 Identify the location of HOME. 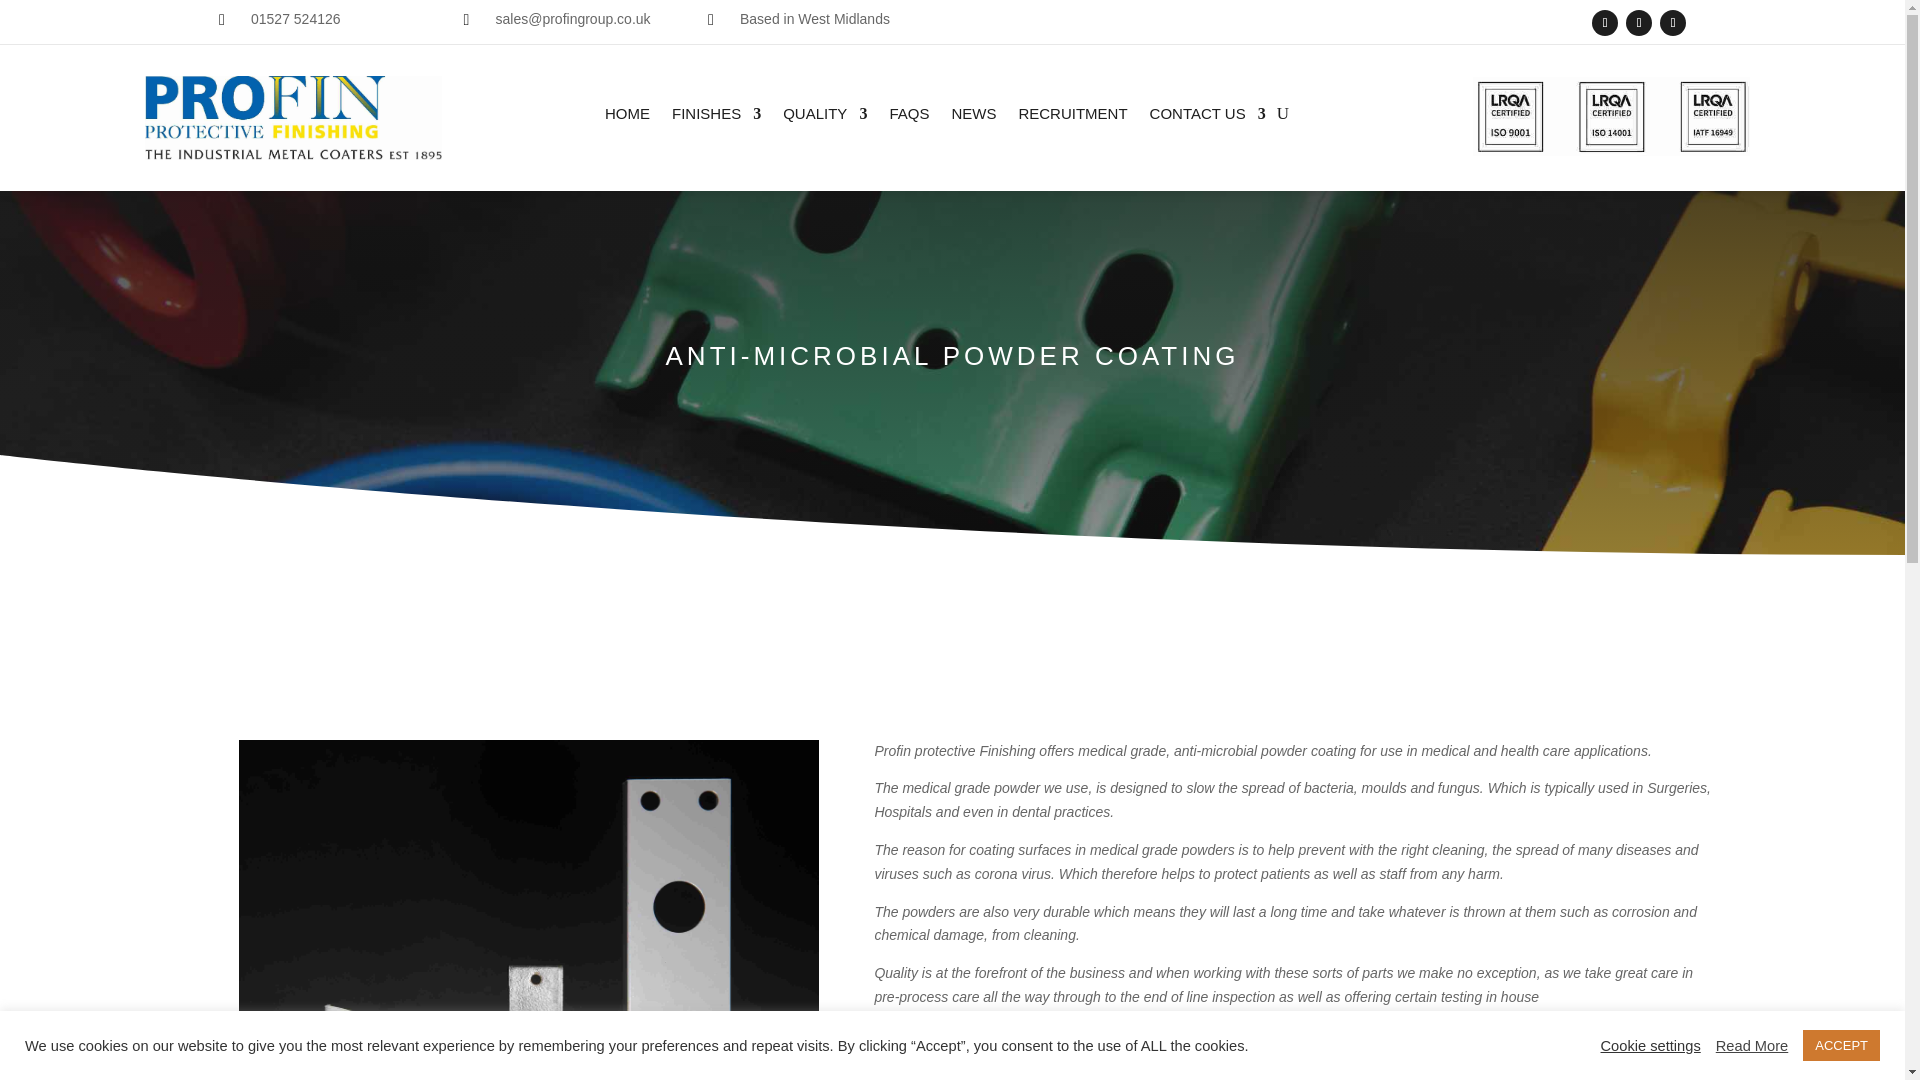
(627, 117).